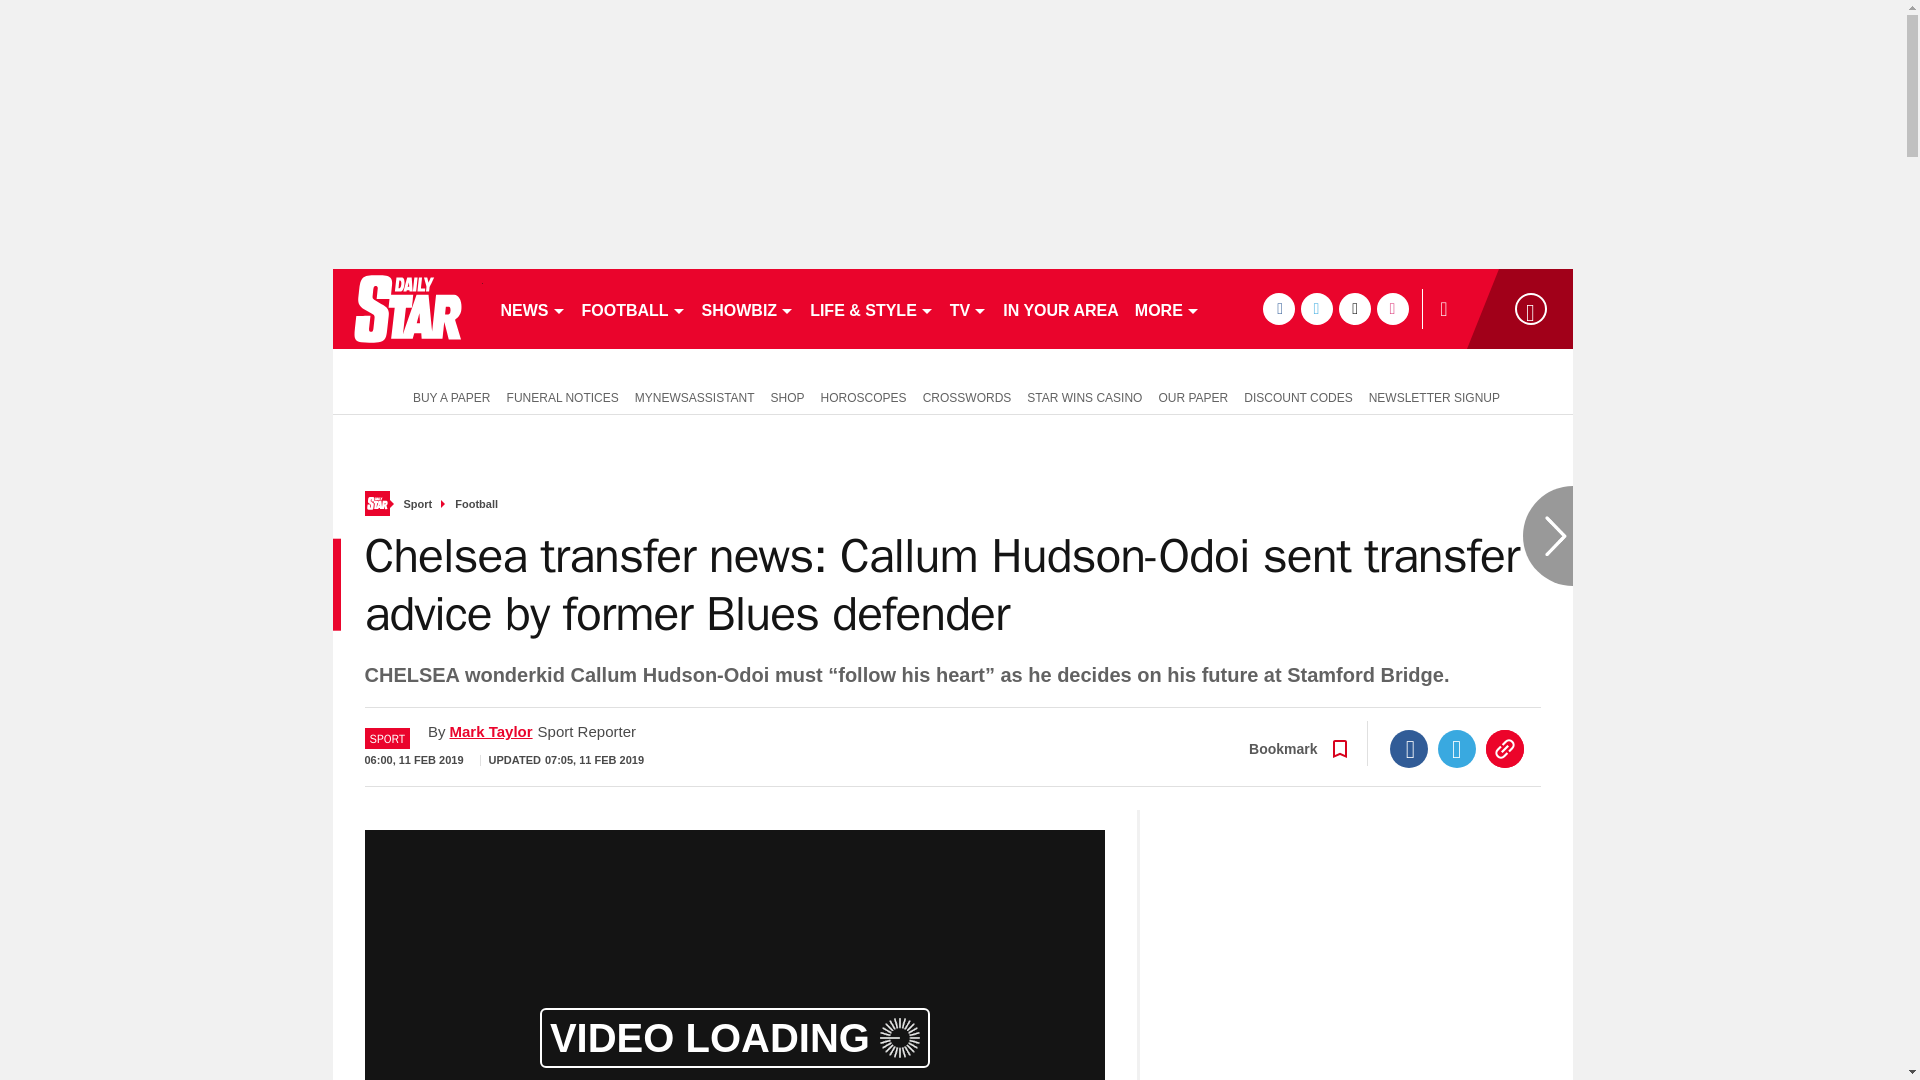 The width and height of the screenshot is (1920, 1080). Describe the element at coordinates (1409, 748) in the screenshot. I see `Facebook` at that location.